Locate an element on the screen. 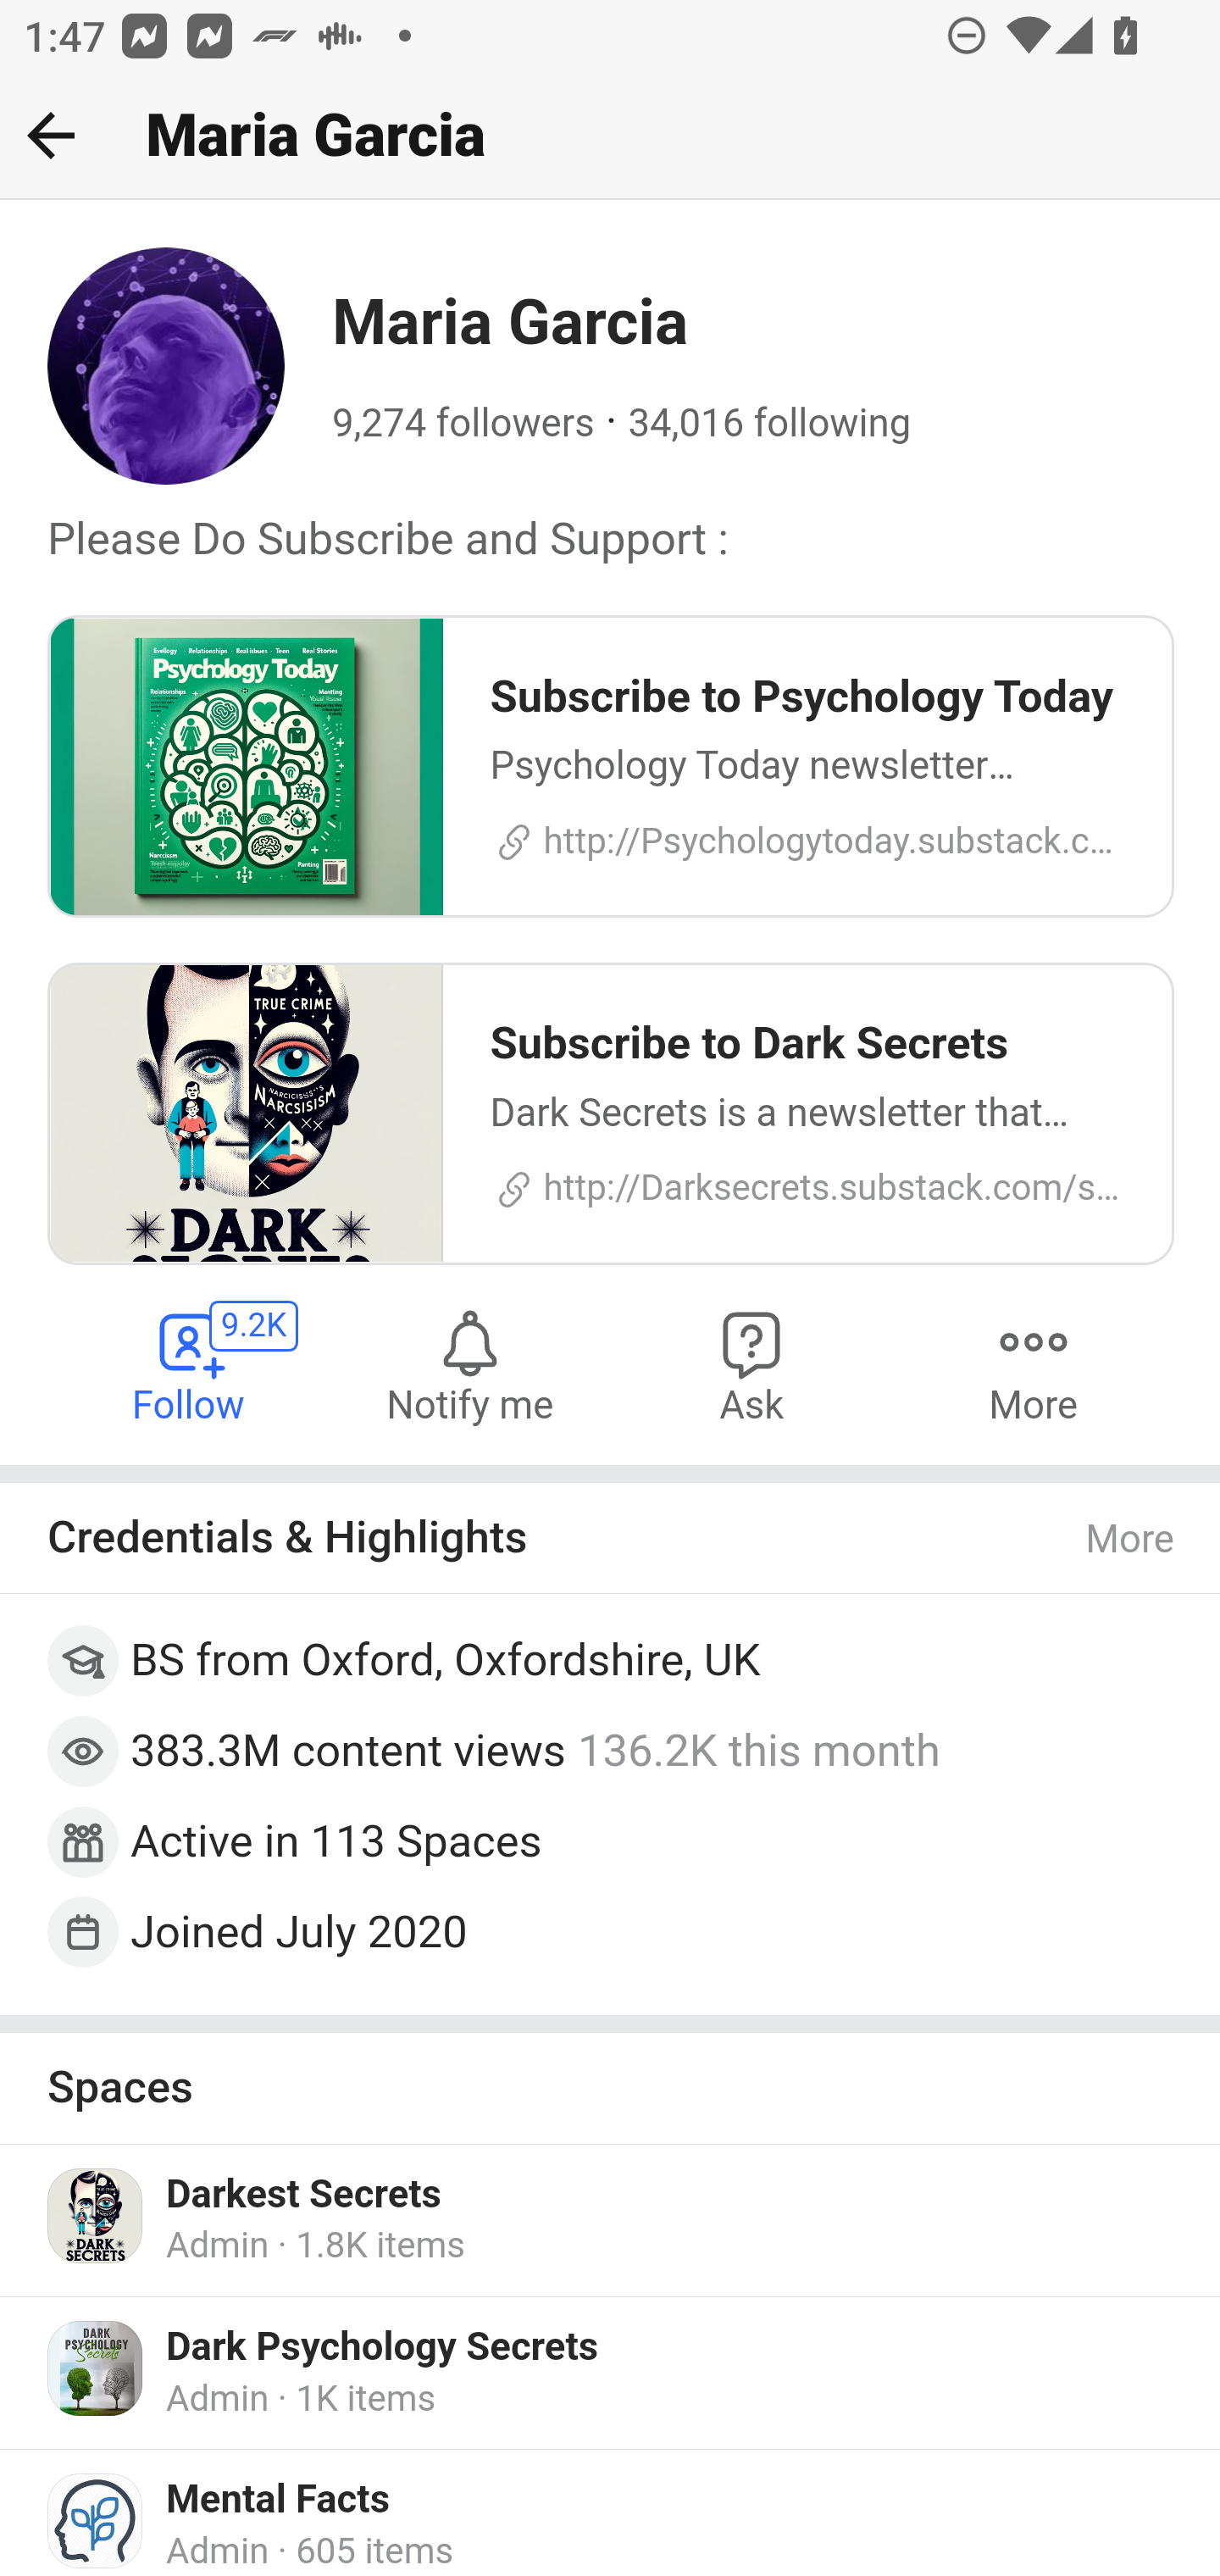 This screenshot has width=1220, height=2576. Darkest Secrets is located at coordinates (303, 2195).